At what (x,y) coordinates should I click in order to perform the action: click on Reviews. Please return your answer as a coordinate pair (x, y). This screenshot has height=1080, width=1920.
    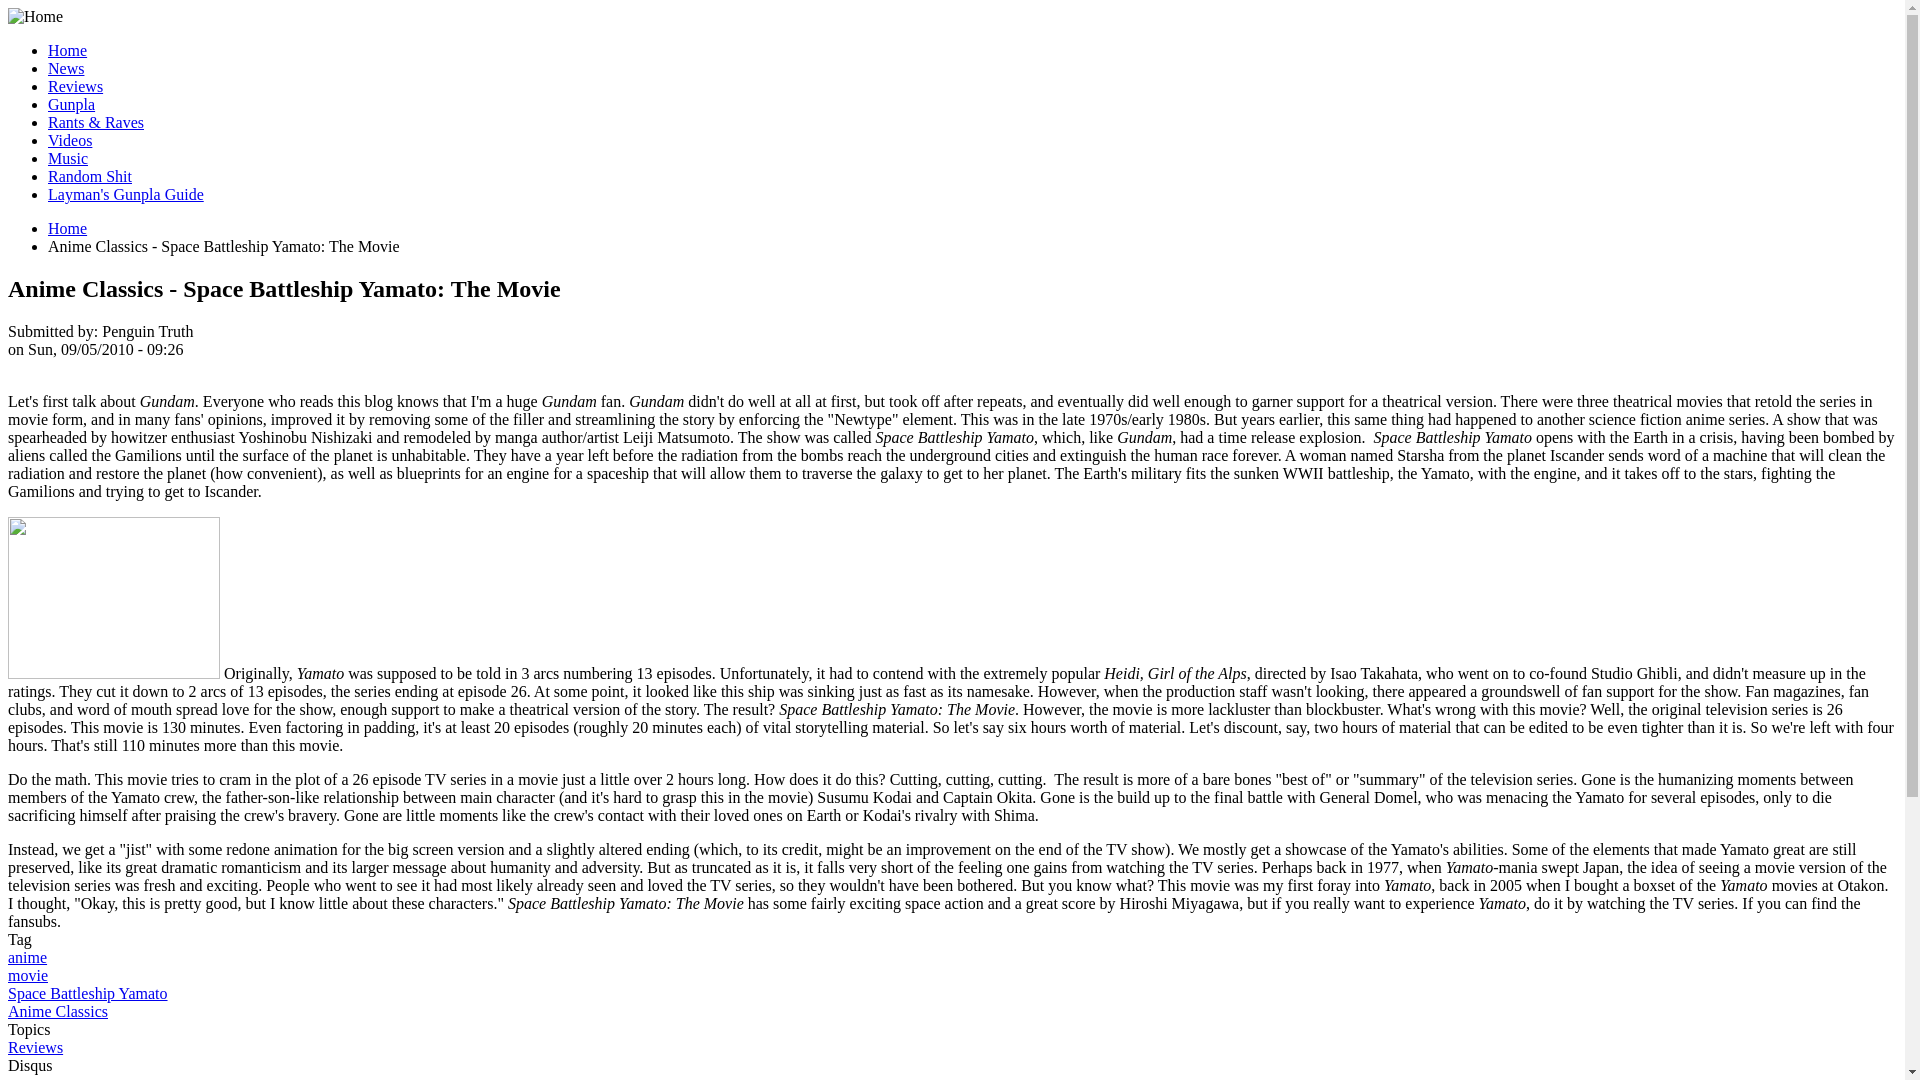
    Looking at the image, I should click on (76, 86).